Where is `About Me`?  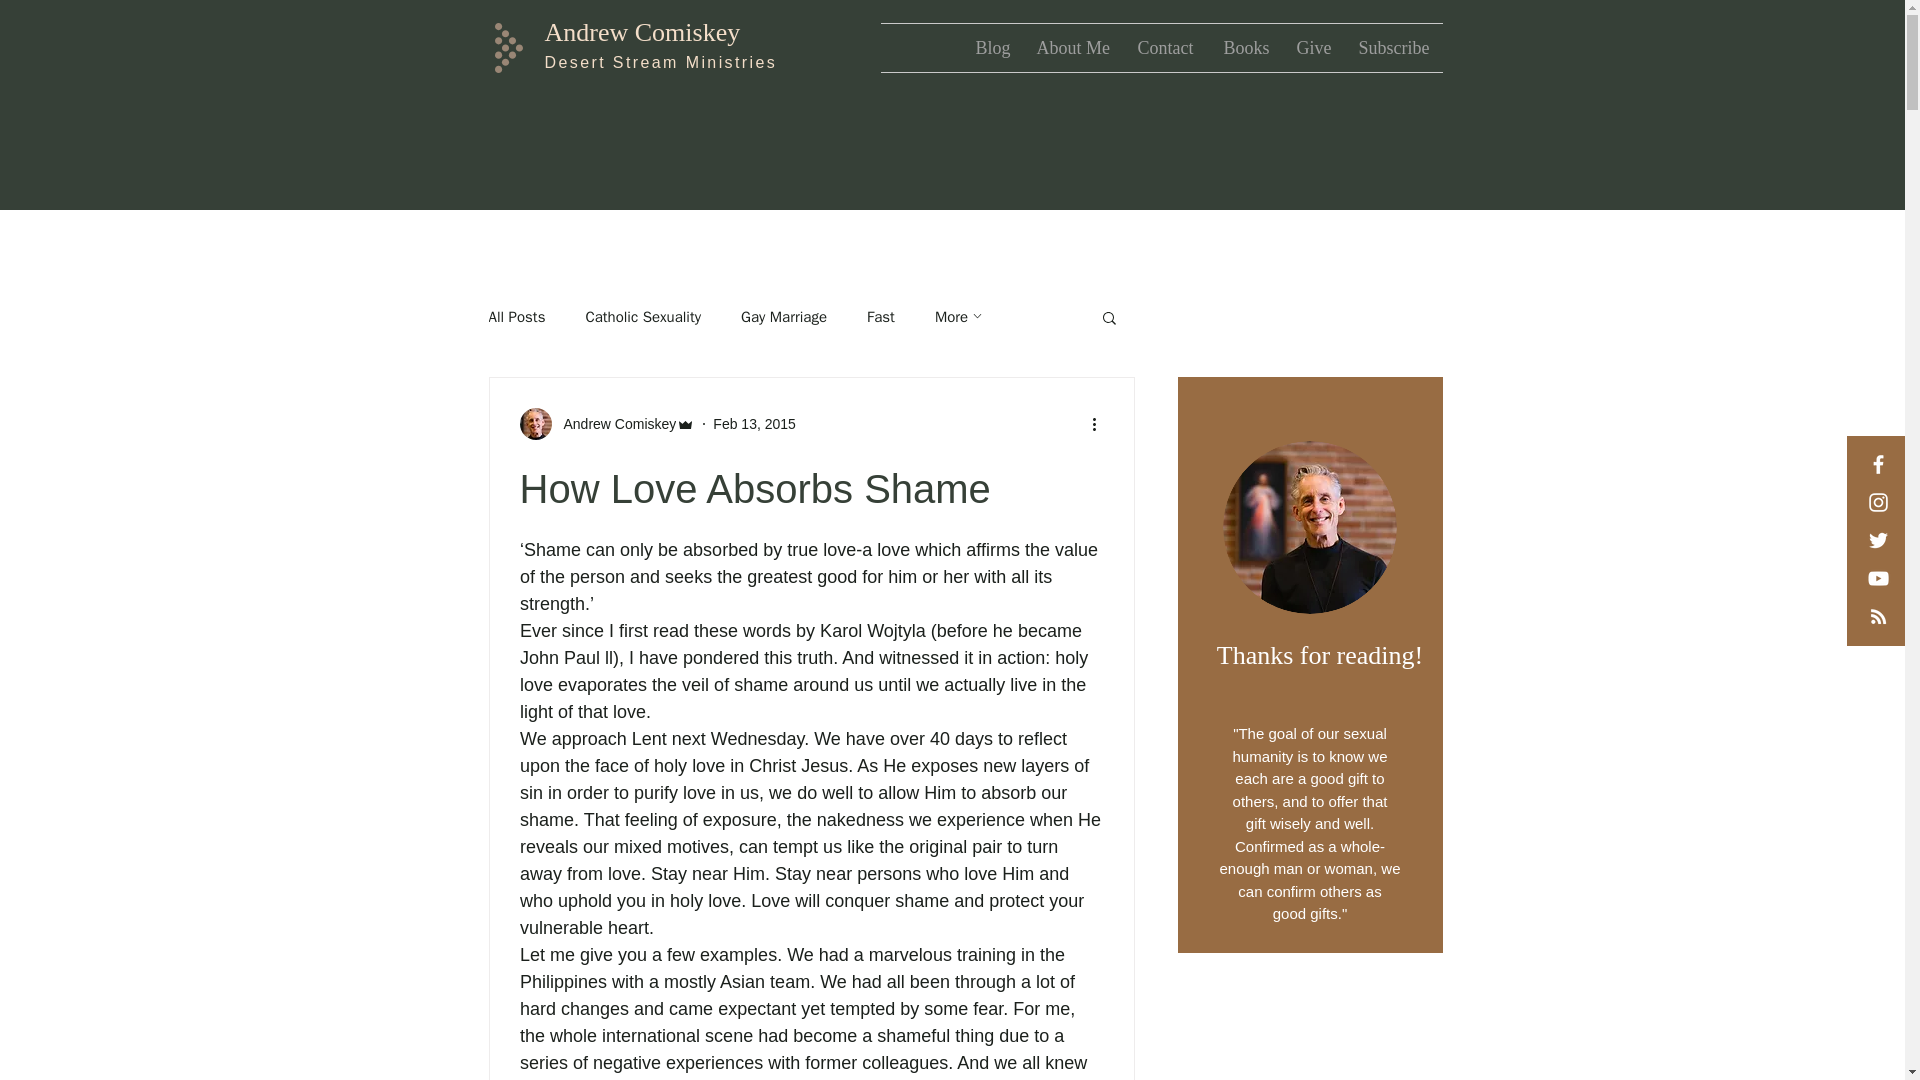 About Me is located at coordinates (1072, 48).